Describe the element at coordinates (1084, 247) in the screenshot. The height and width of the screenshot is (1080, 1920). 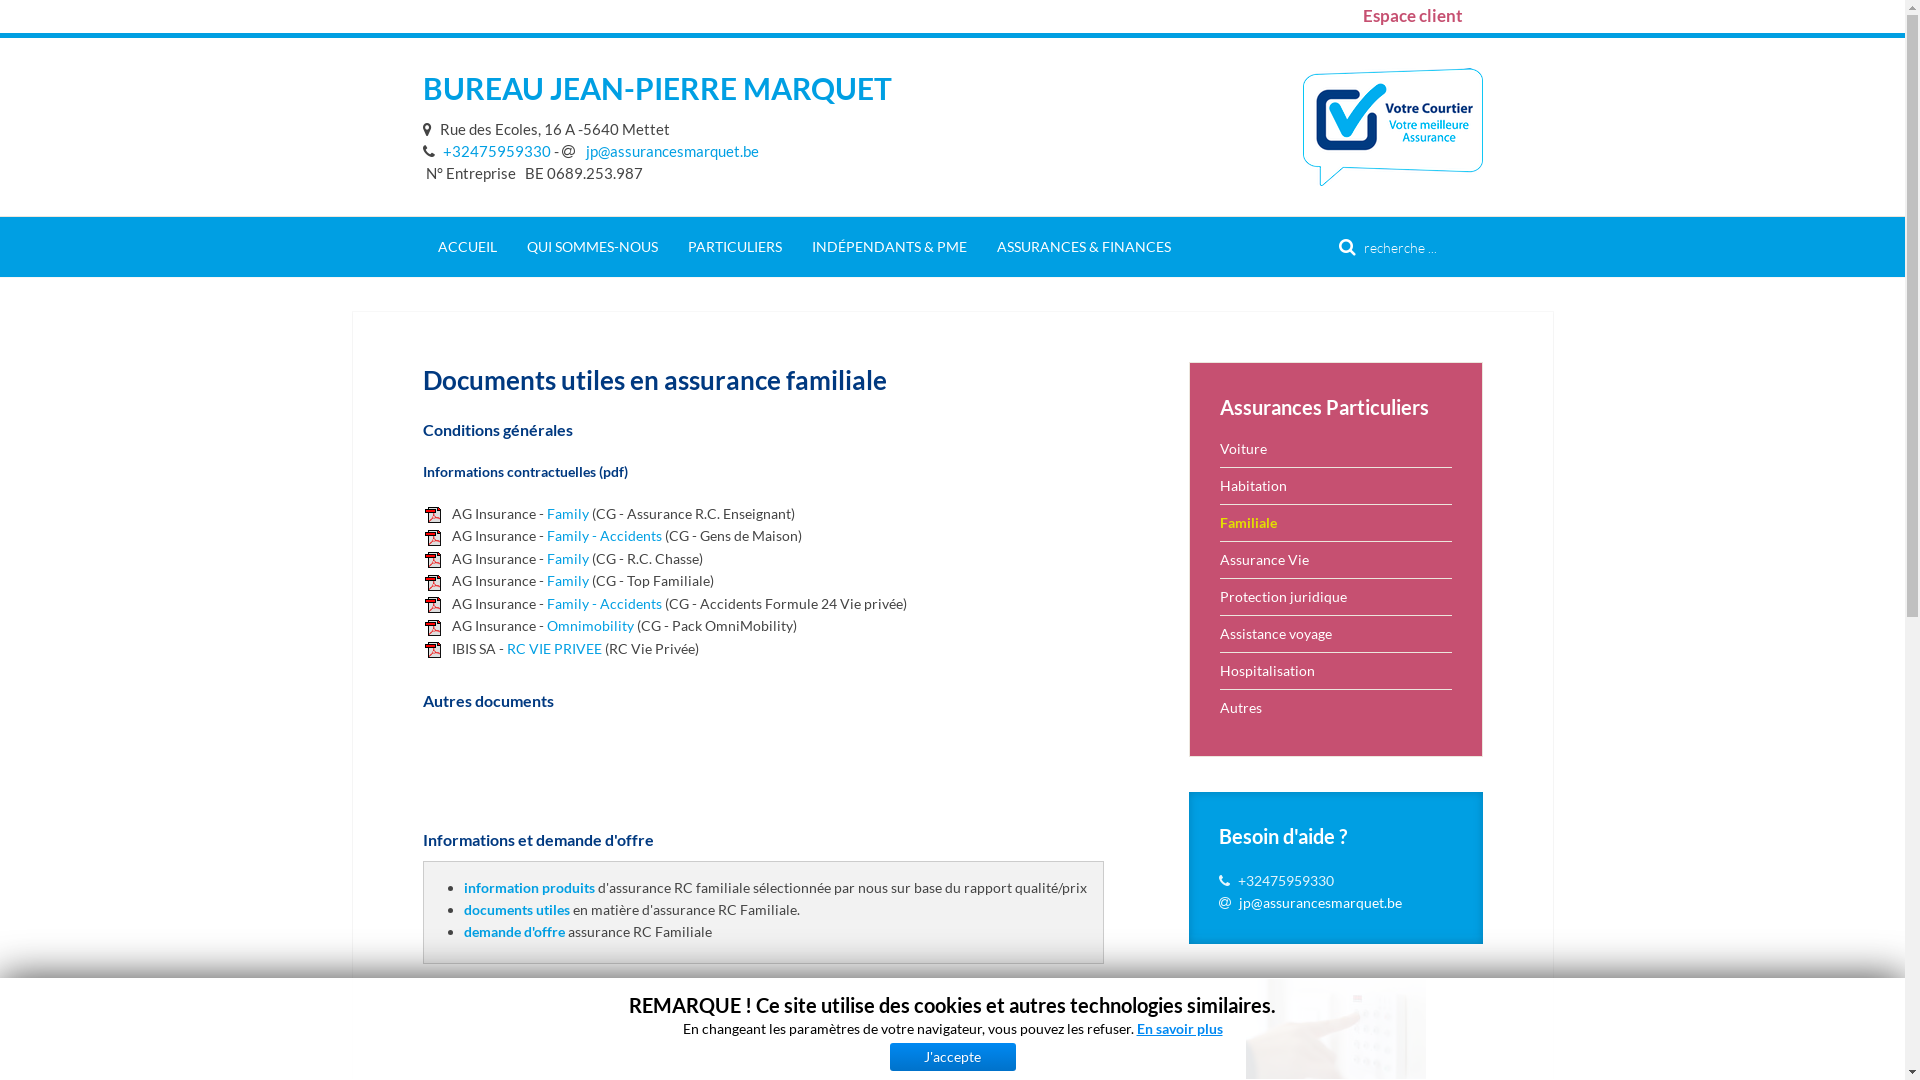
I see `ASSURANCES & FINANCES` at that location.